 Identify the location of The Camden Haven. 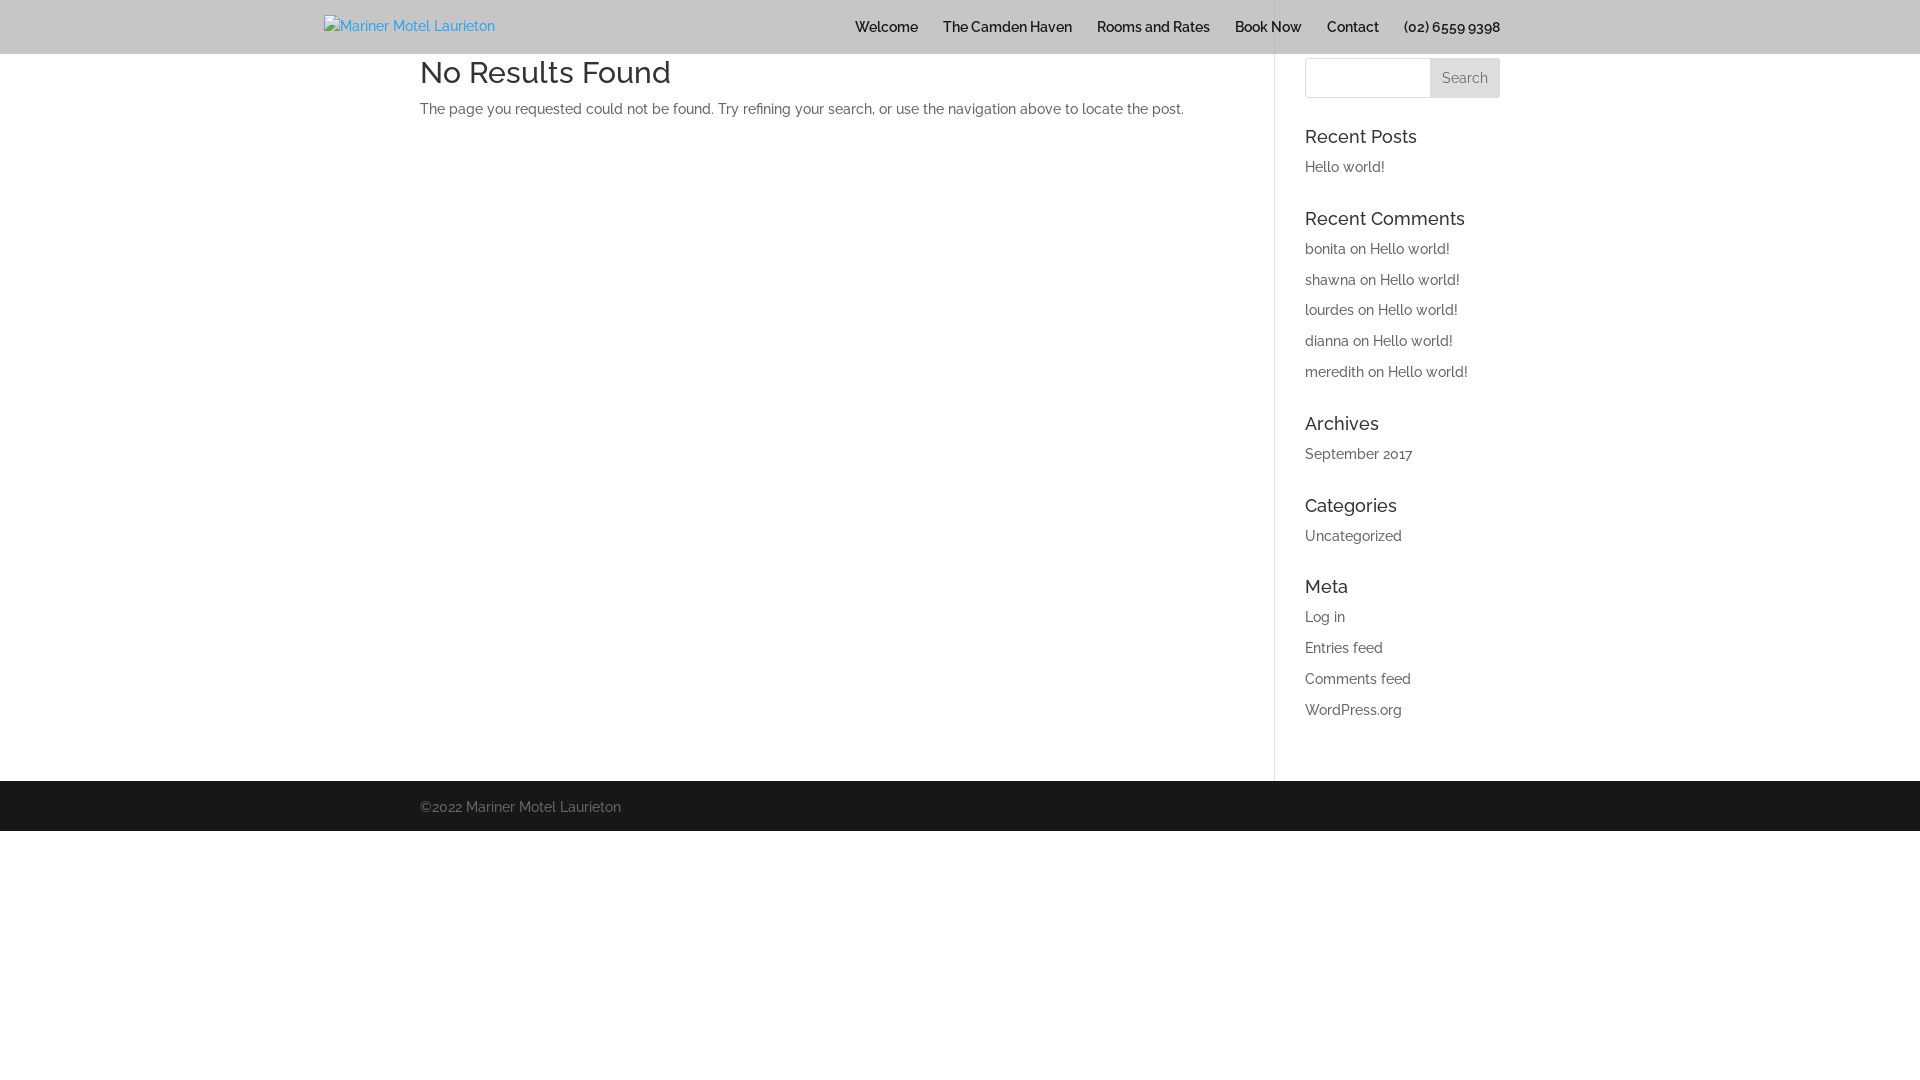
(1008, 37).